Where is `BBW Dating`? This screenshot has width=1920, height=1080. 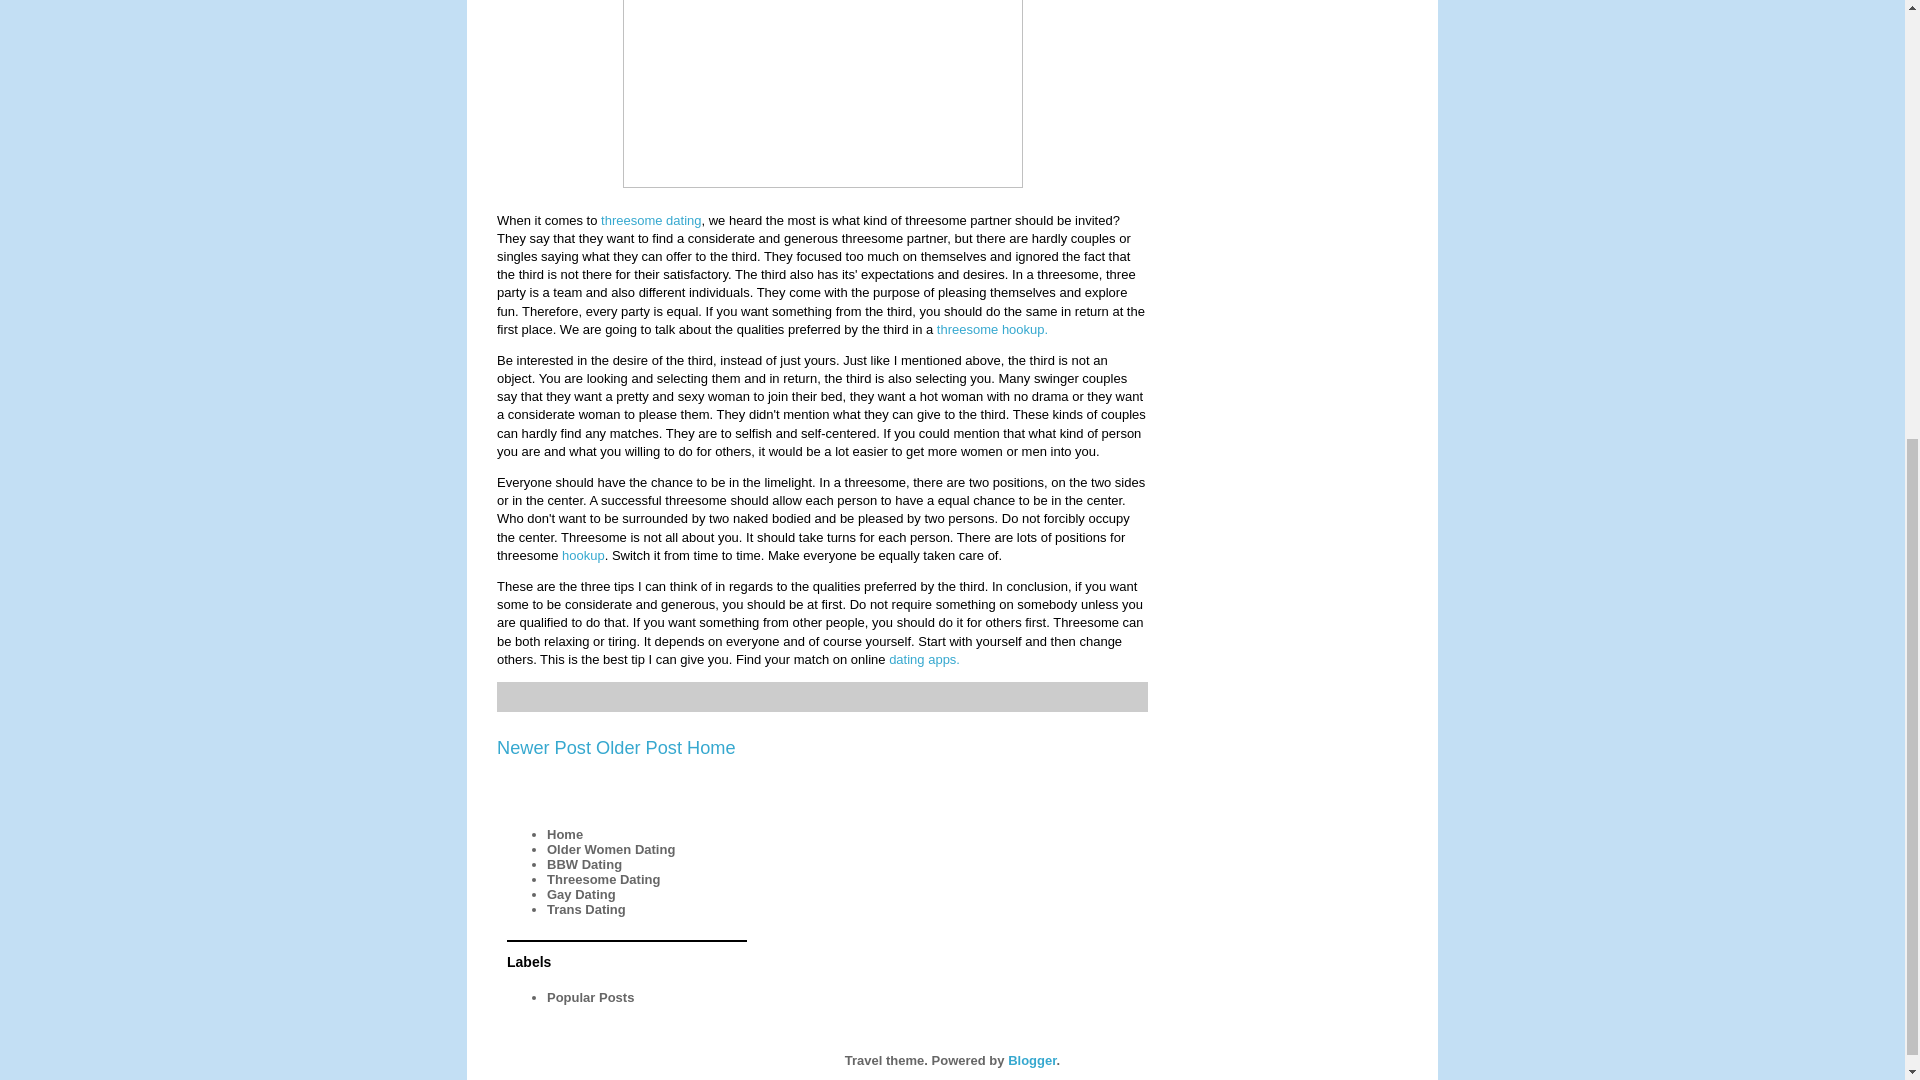 BBW Dating is located at coordinates (584, 864).